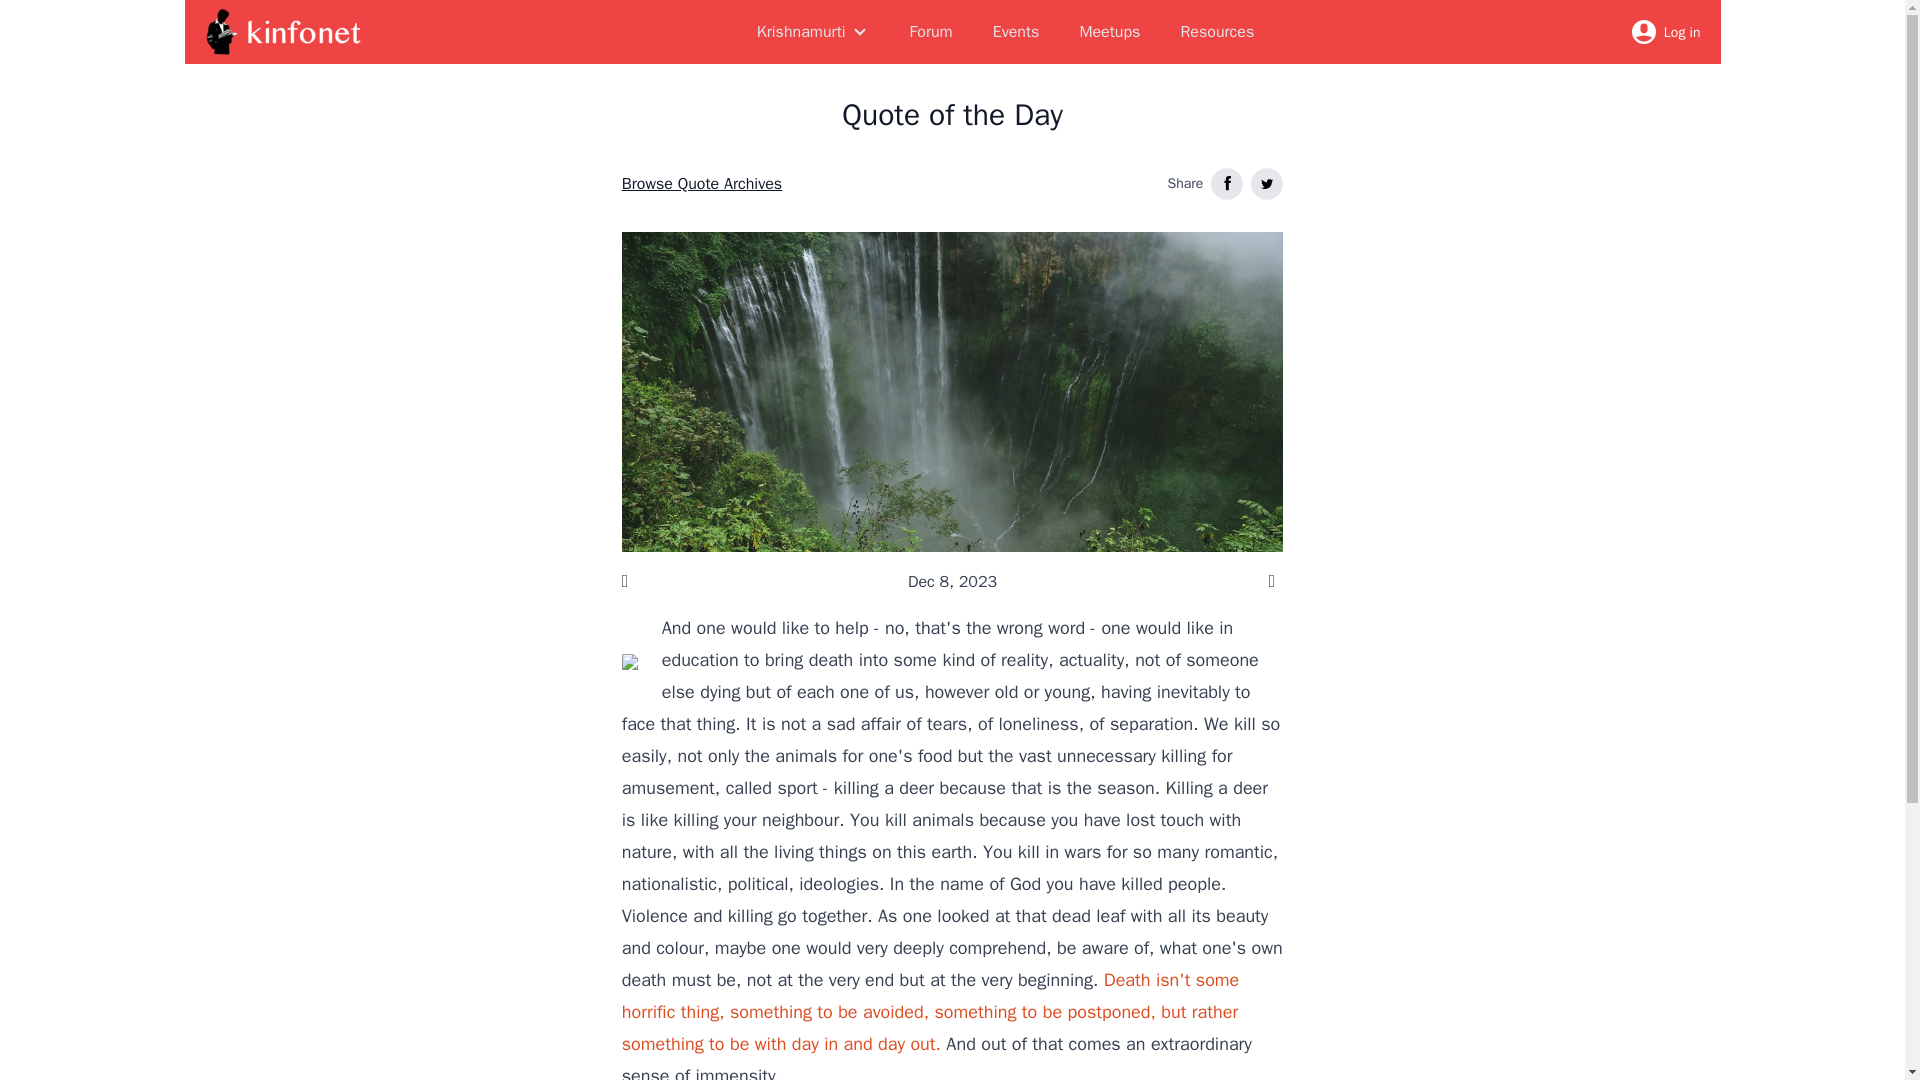 The width and height of the screenshot is (1920, 1080). What do you see at coordinates (812, 32) in the screenshot?
I see `Krishnamurti` at bounding box center [812, 32].